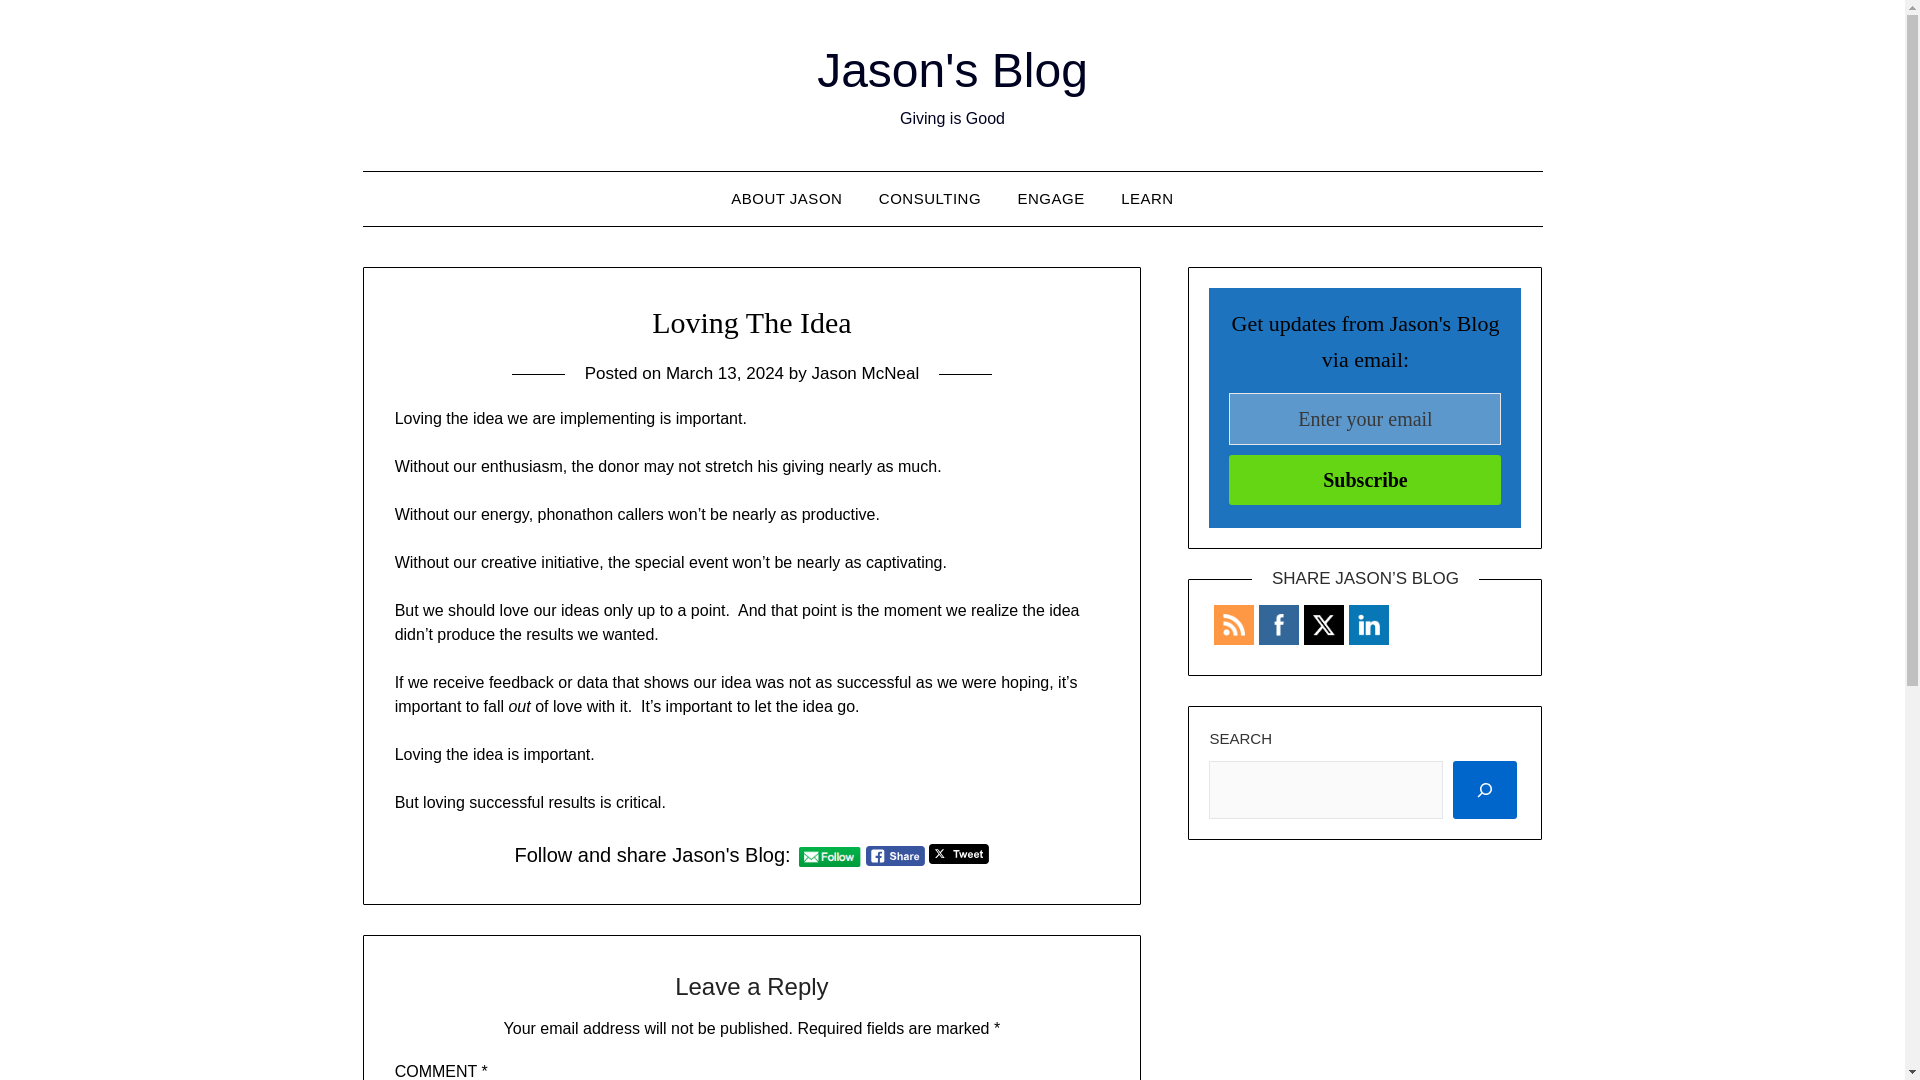 The height and width of the screenshot is (1080, 1920). What do you see at coordinates (864, 373) in the screenshot?
I see `Jason McNeal` at bounding box center [864, 373].